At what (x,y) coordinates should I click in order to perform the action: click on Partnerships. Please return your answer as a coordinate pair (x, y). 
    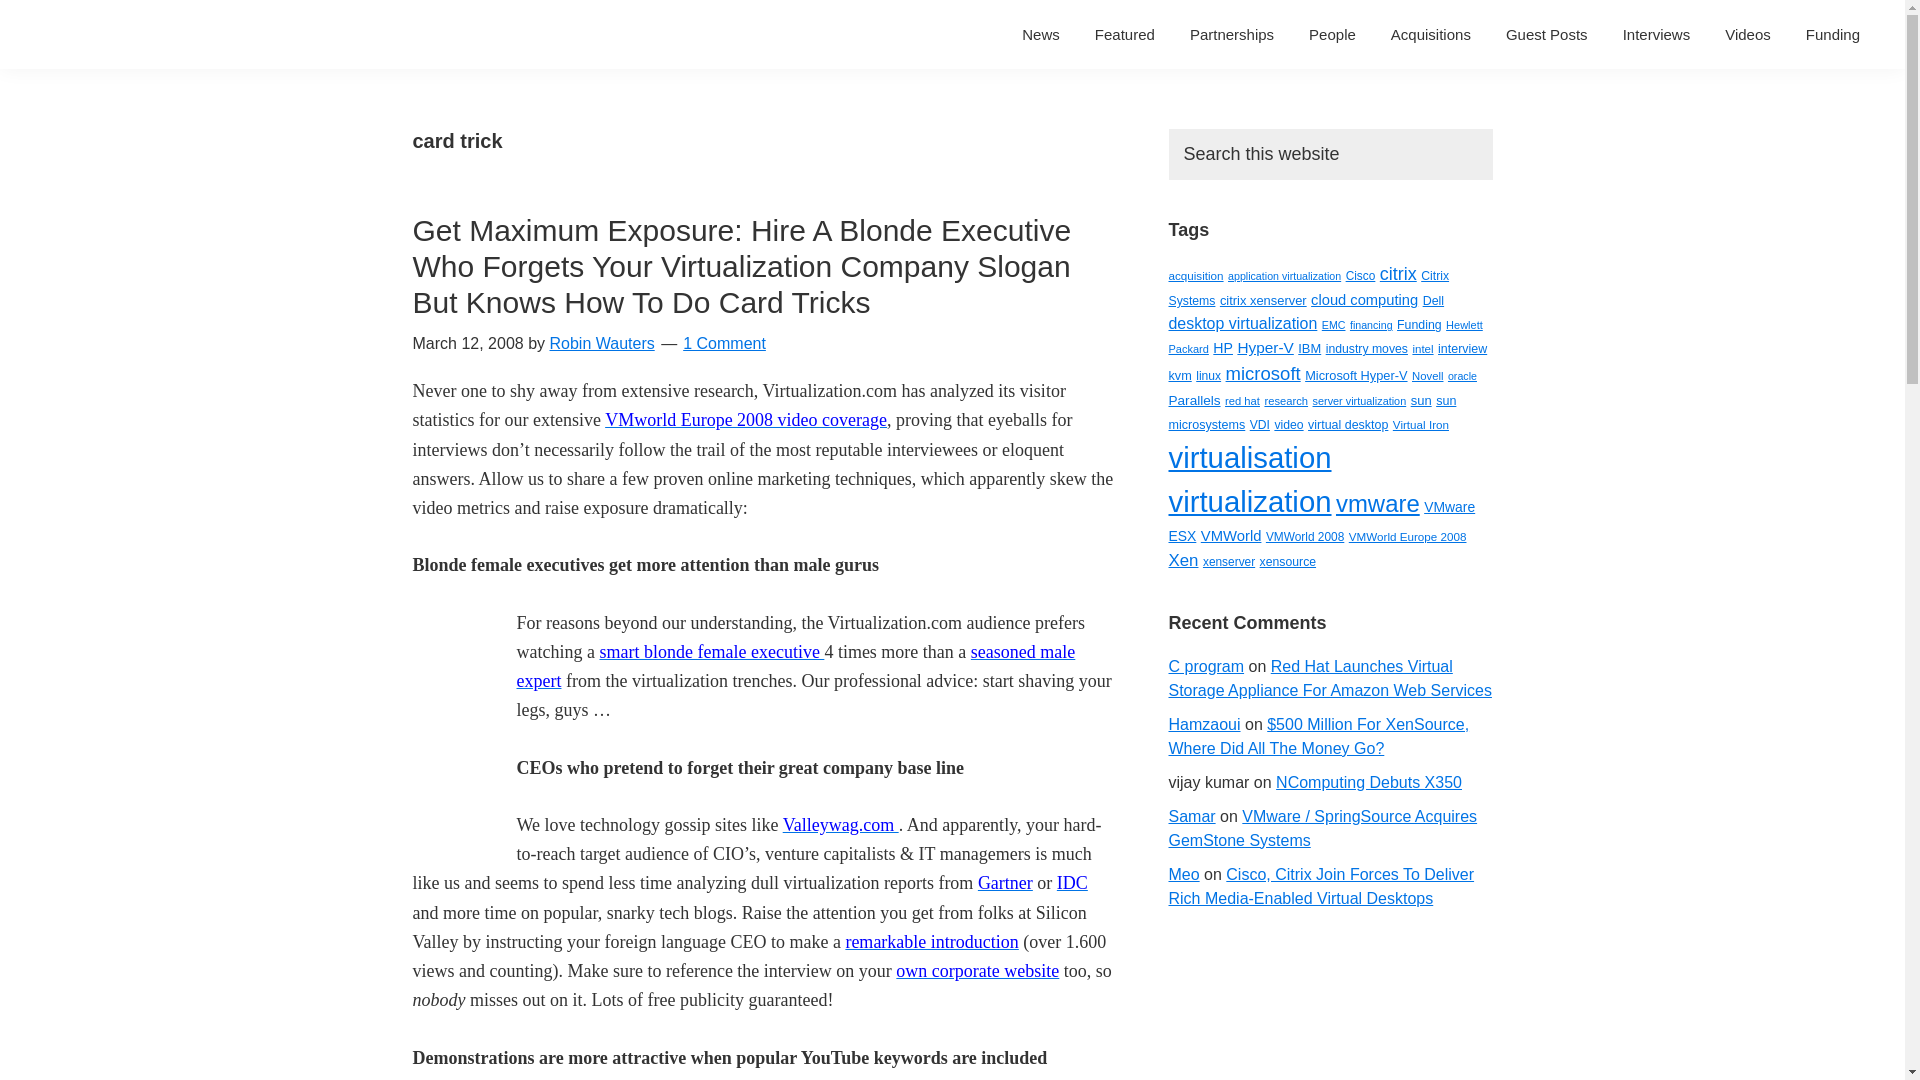
    Looking at the image, I should click on (1232, 34).